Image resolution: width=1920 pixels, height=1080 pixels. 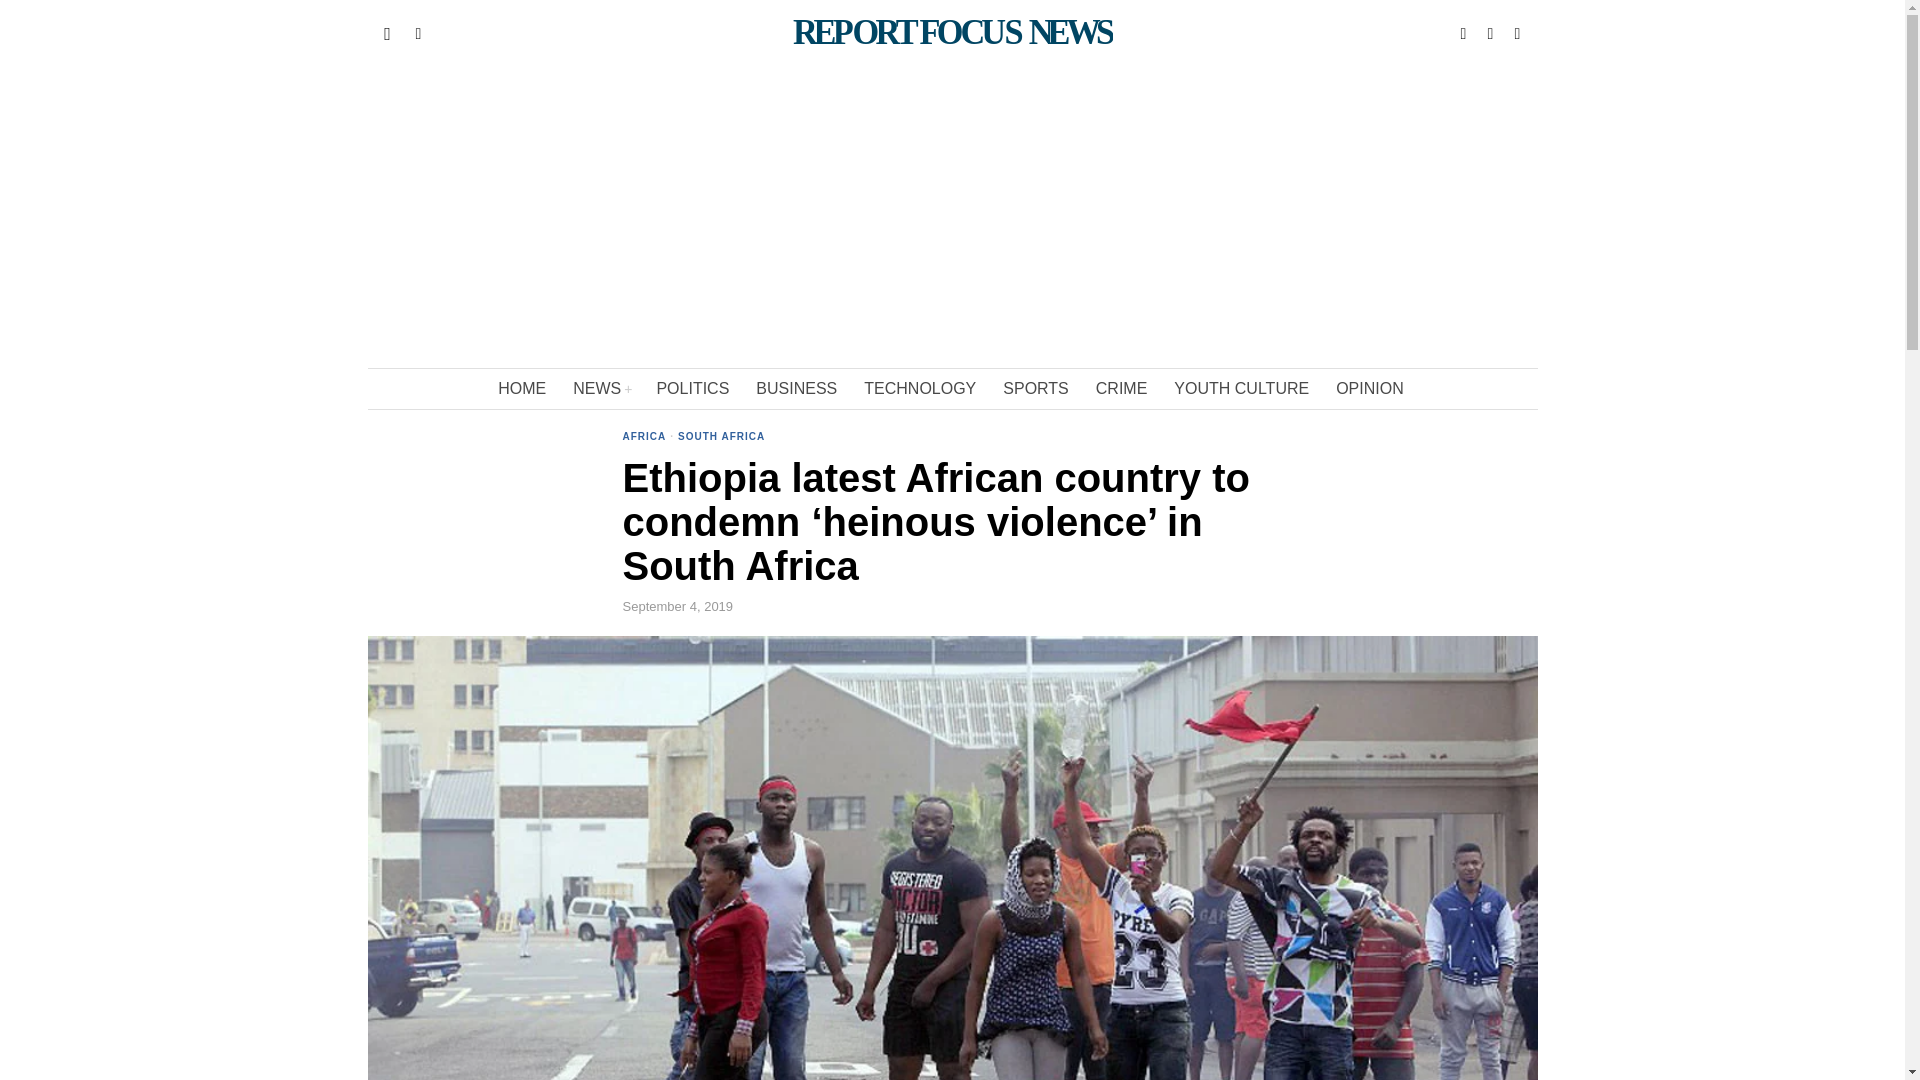 What do you see at coordinates (602, 389) in the screenshot?
I see `NEWS` at bounding box center [602, 389].